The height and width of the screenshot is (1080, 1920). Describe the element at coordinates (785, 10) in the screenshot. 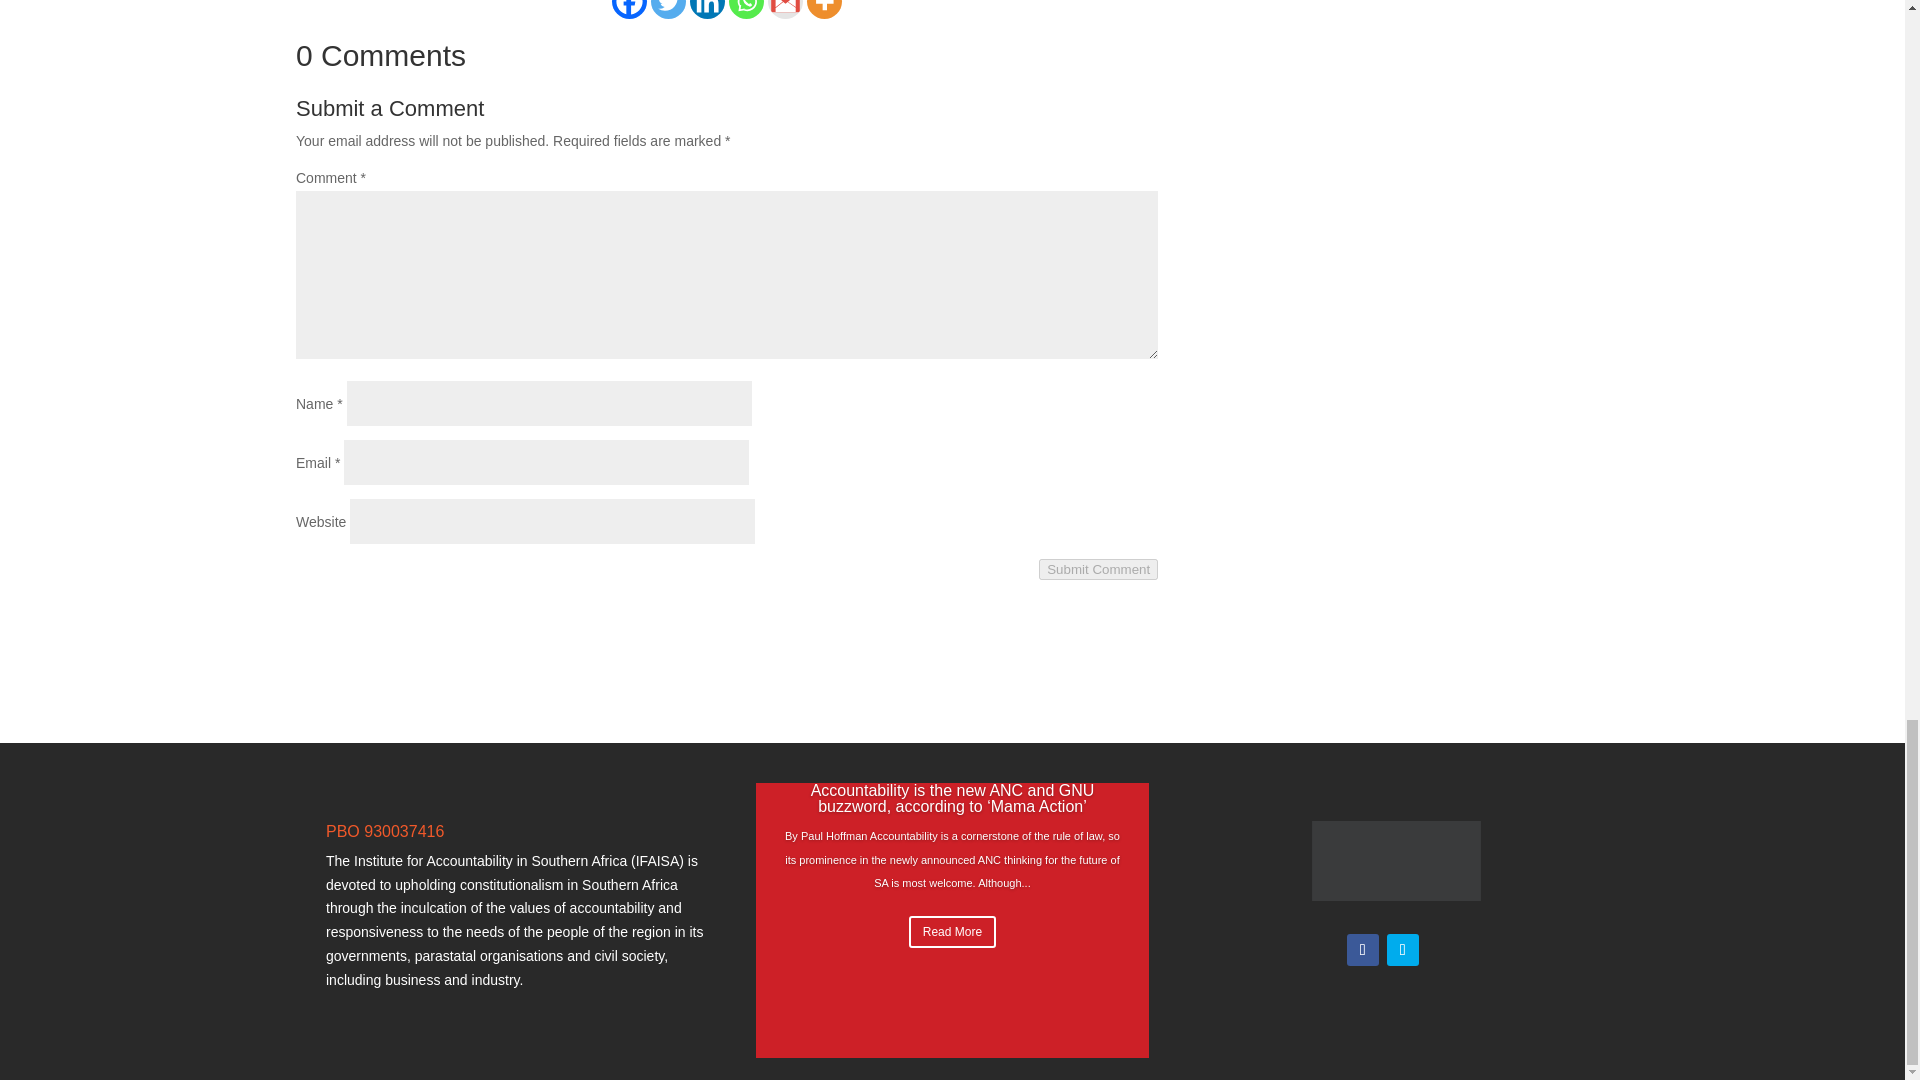

I see `Google Gmail` at that location.